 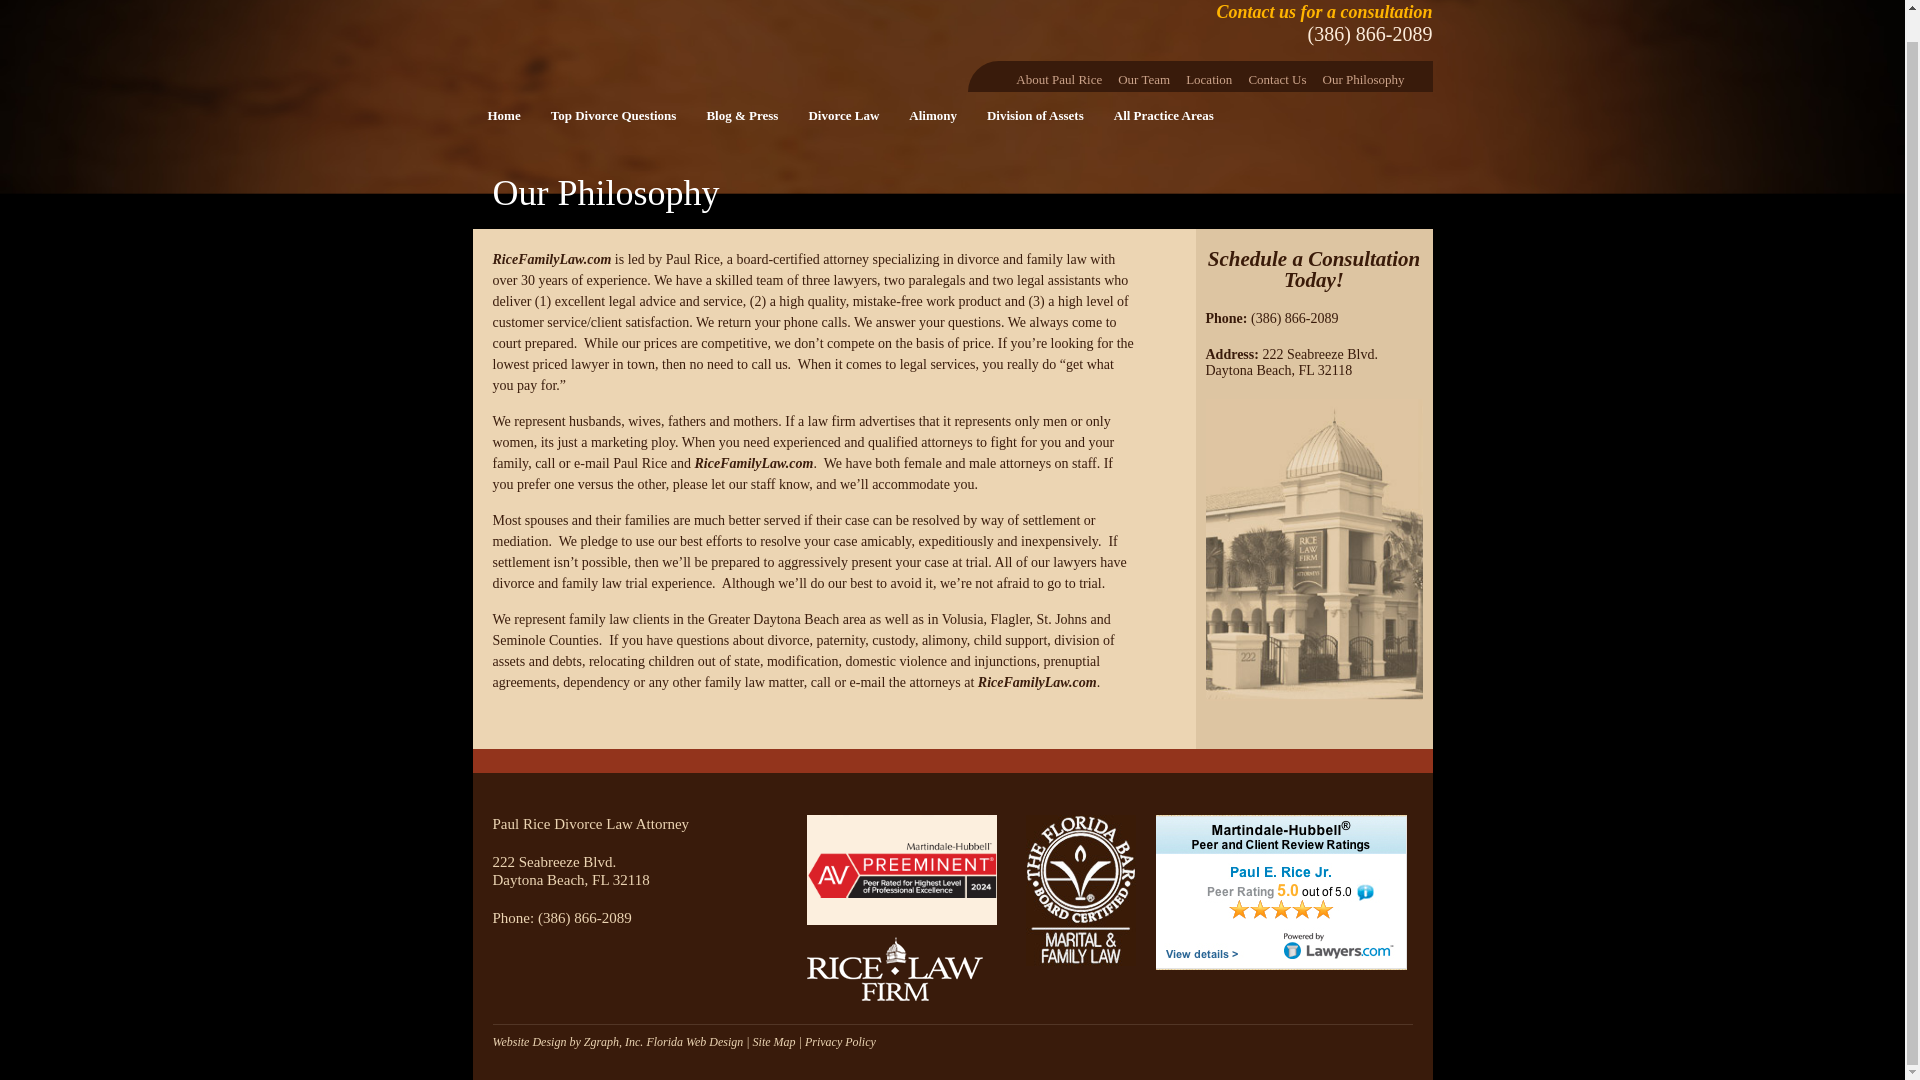 What do you see at coordinates (932, 116) in the screenshot?
I see `Alimony` at bounding box center [932, 116].